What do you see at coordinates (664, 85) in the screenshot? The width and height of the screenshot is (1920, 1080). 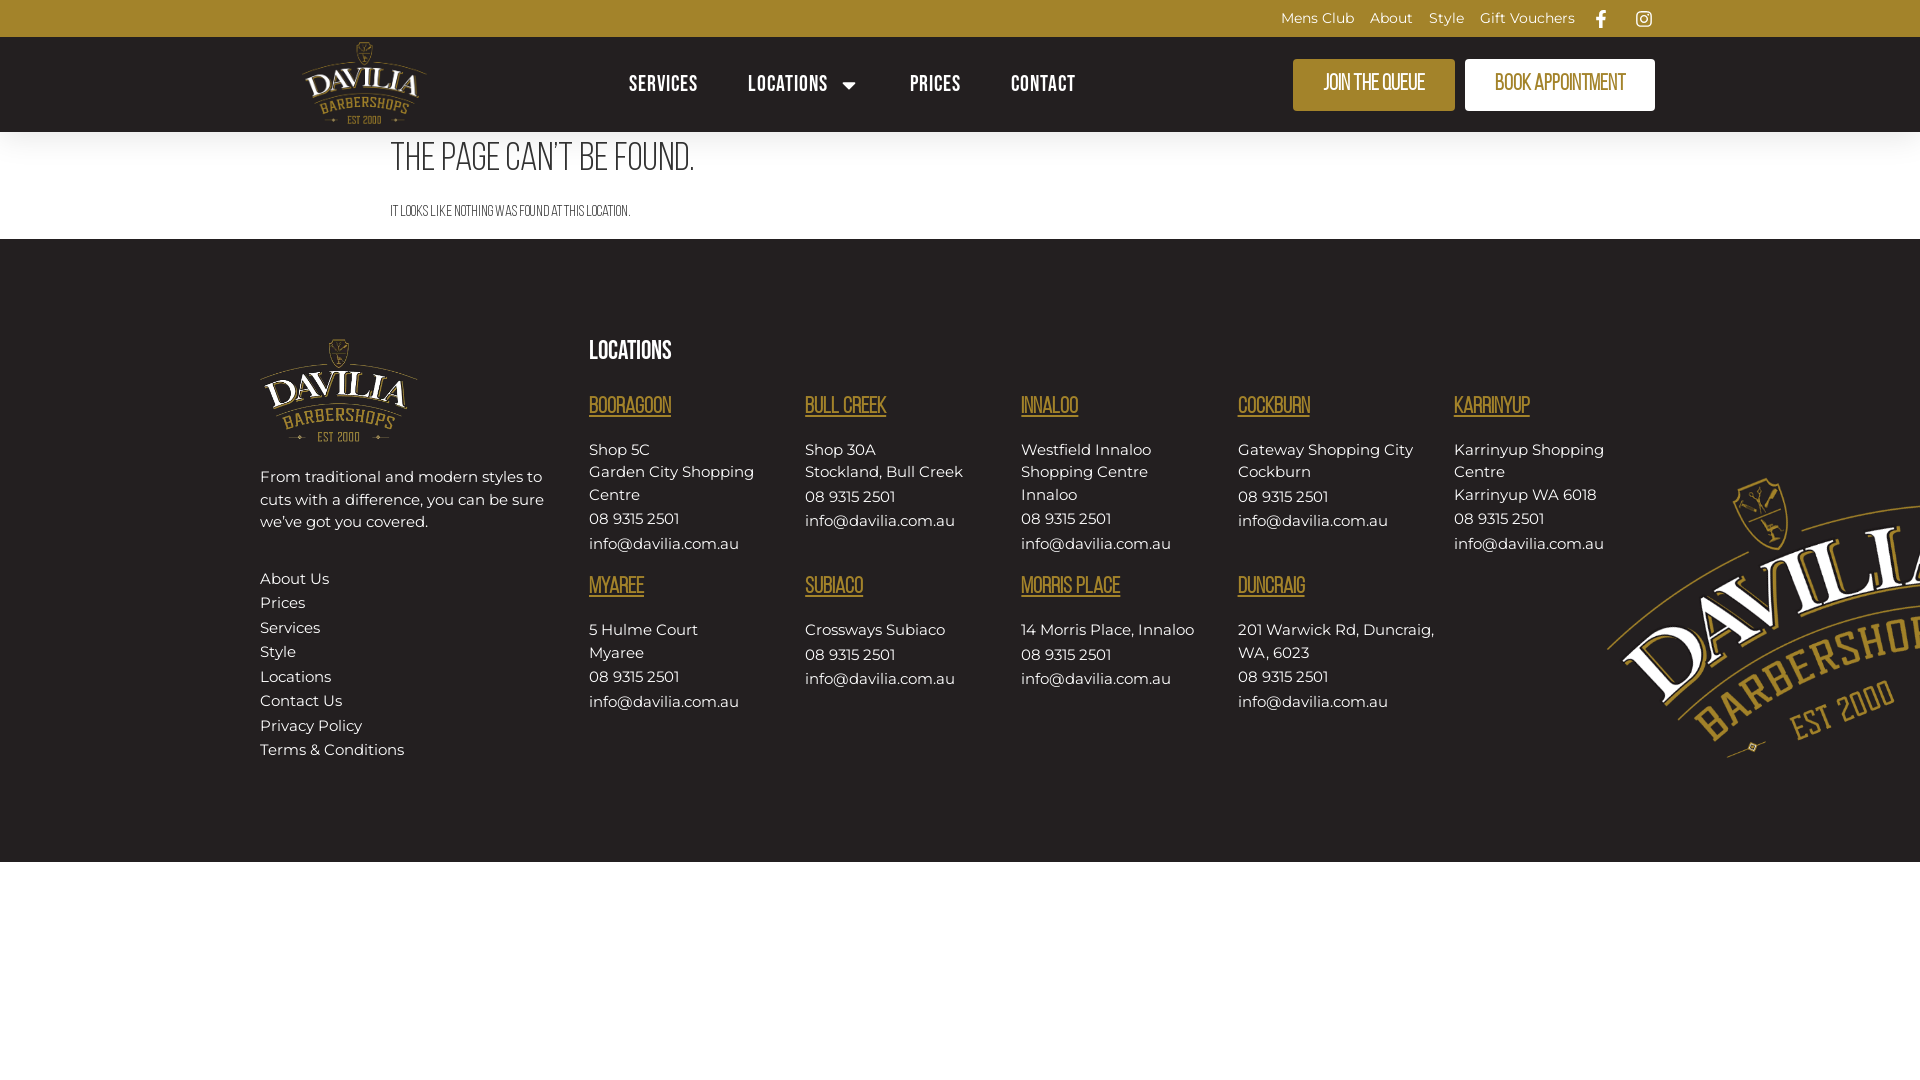 I see `SERVICES` at bounding box center [664, 85].